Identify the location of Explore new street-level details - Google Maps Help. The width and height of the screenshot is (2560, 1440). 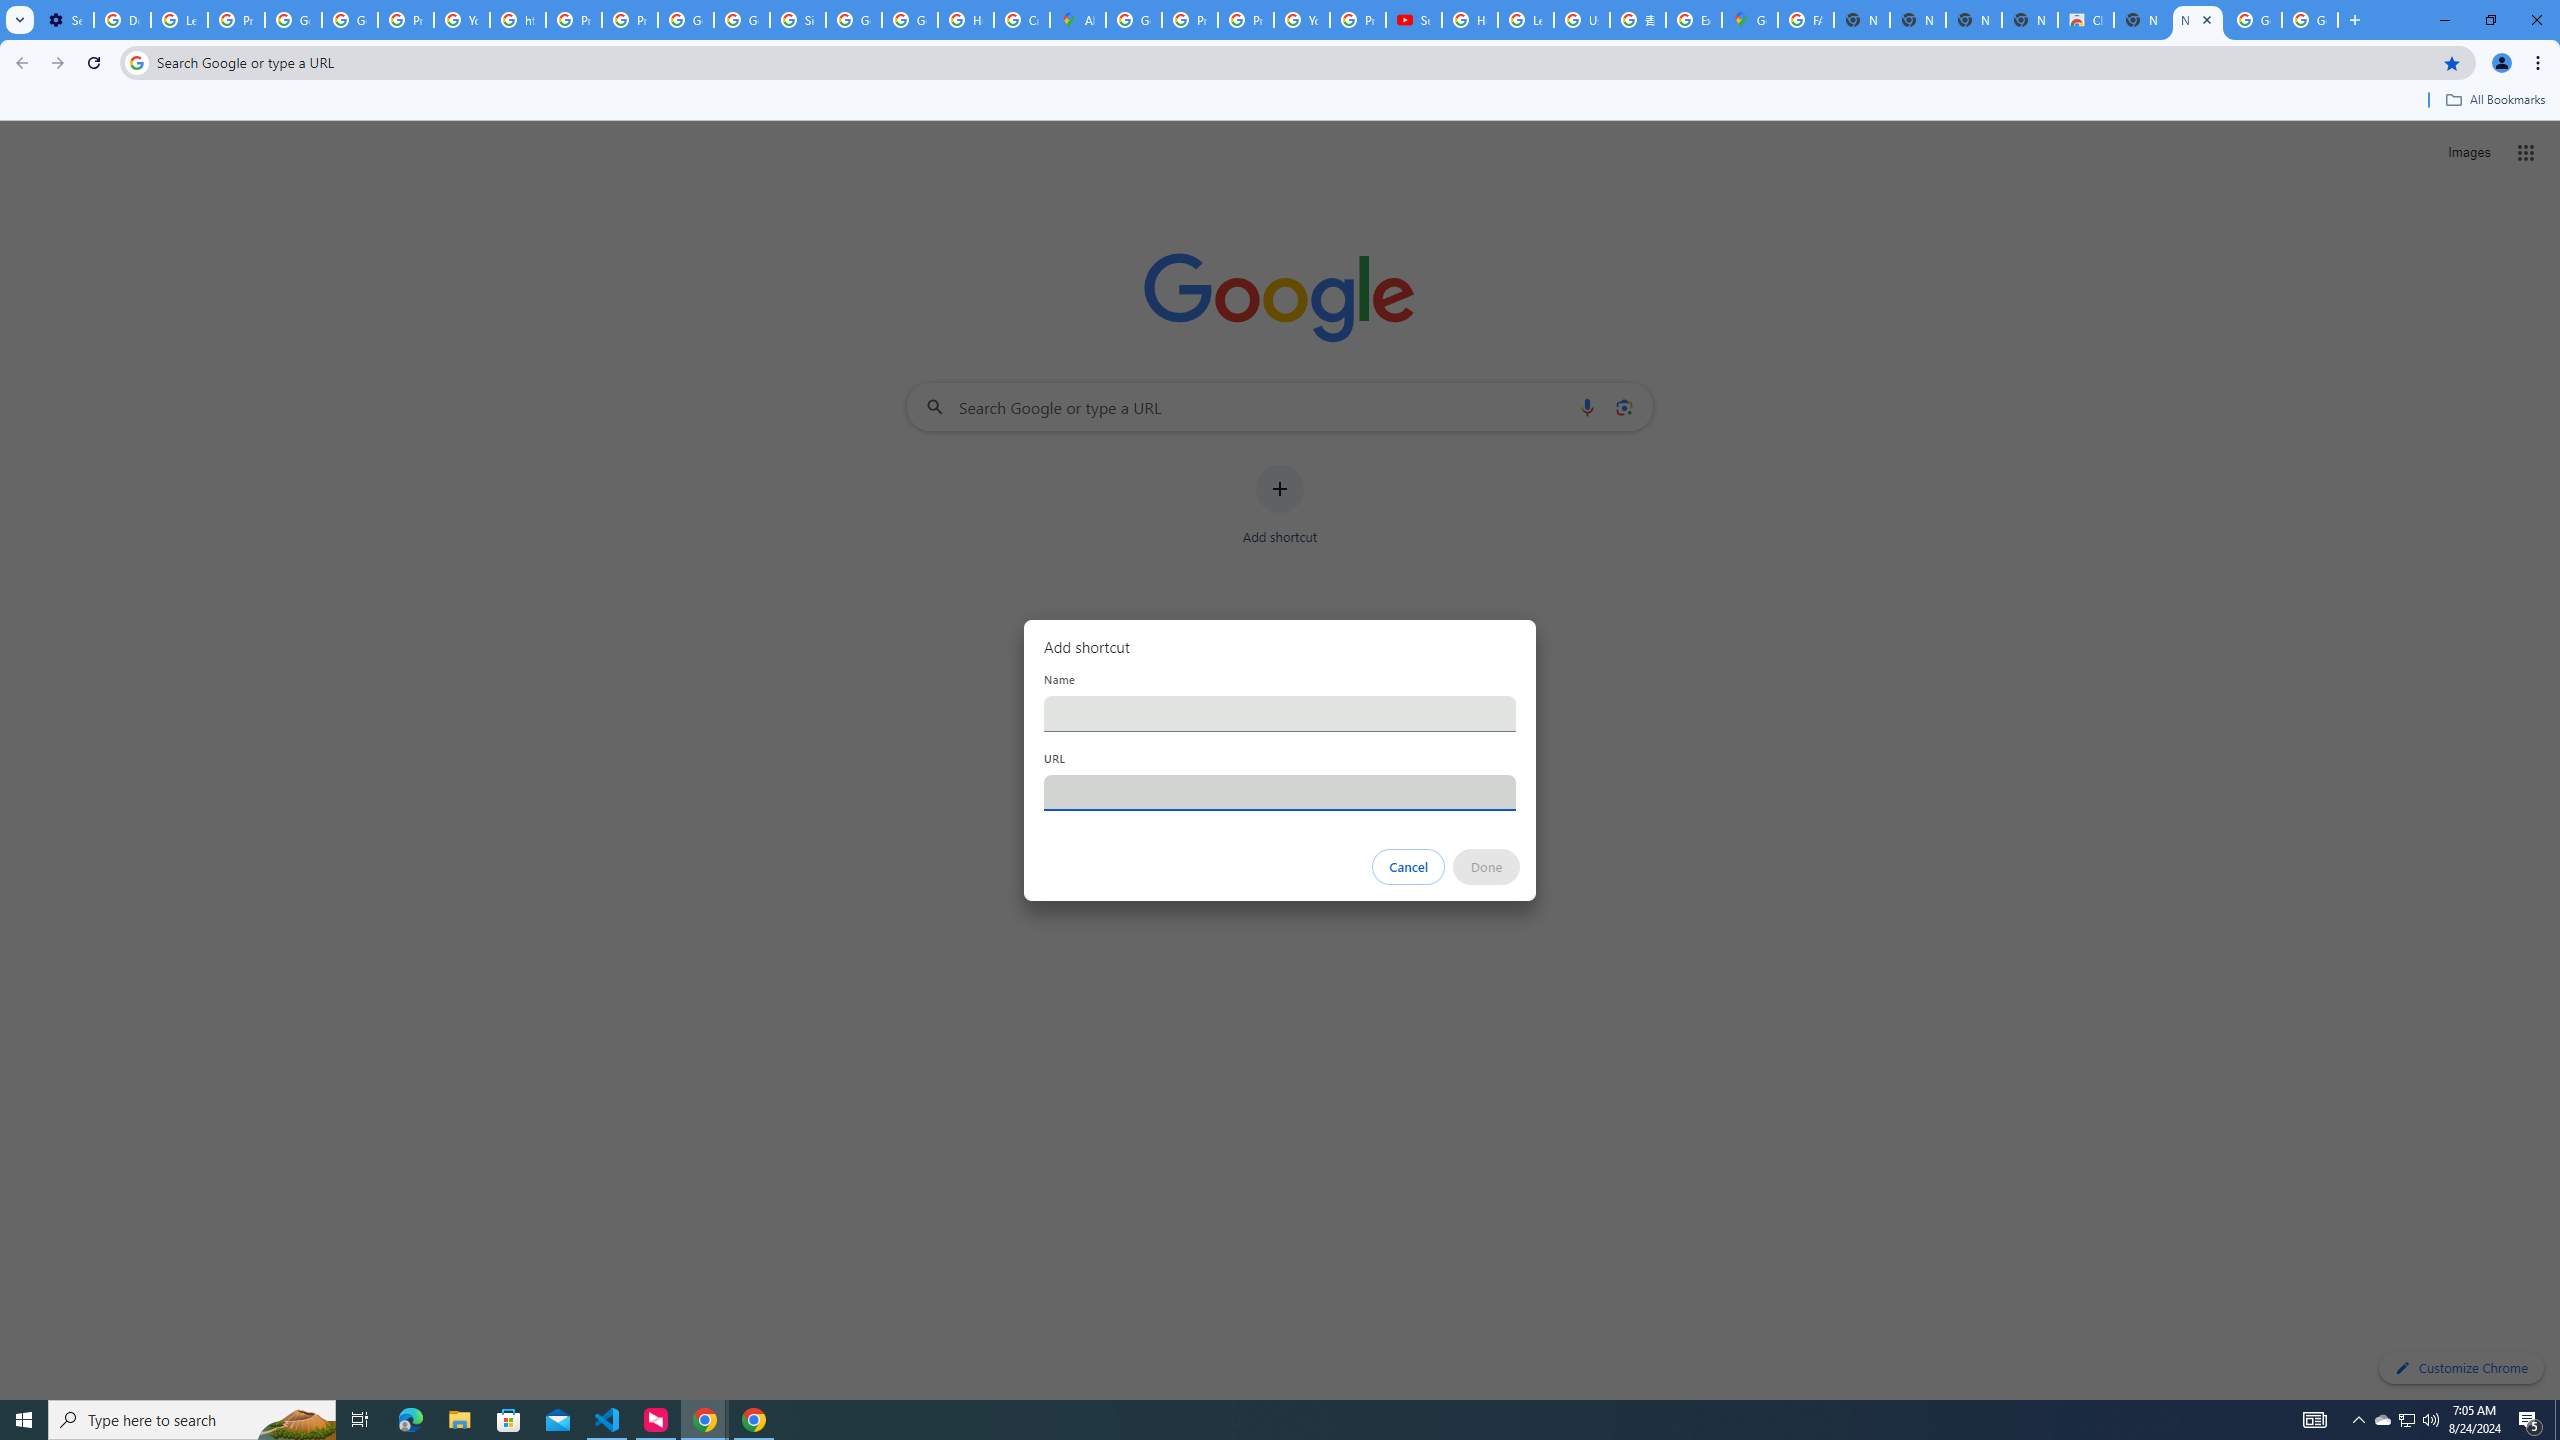
(1693, 20).